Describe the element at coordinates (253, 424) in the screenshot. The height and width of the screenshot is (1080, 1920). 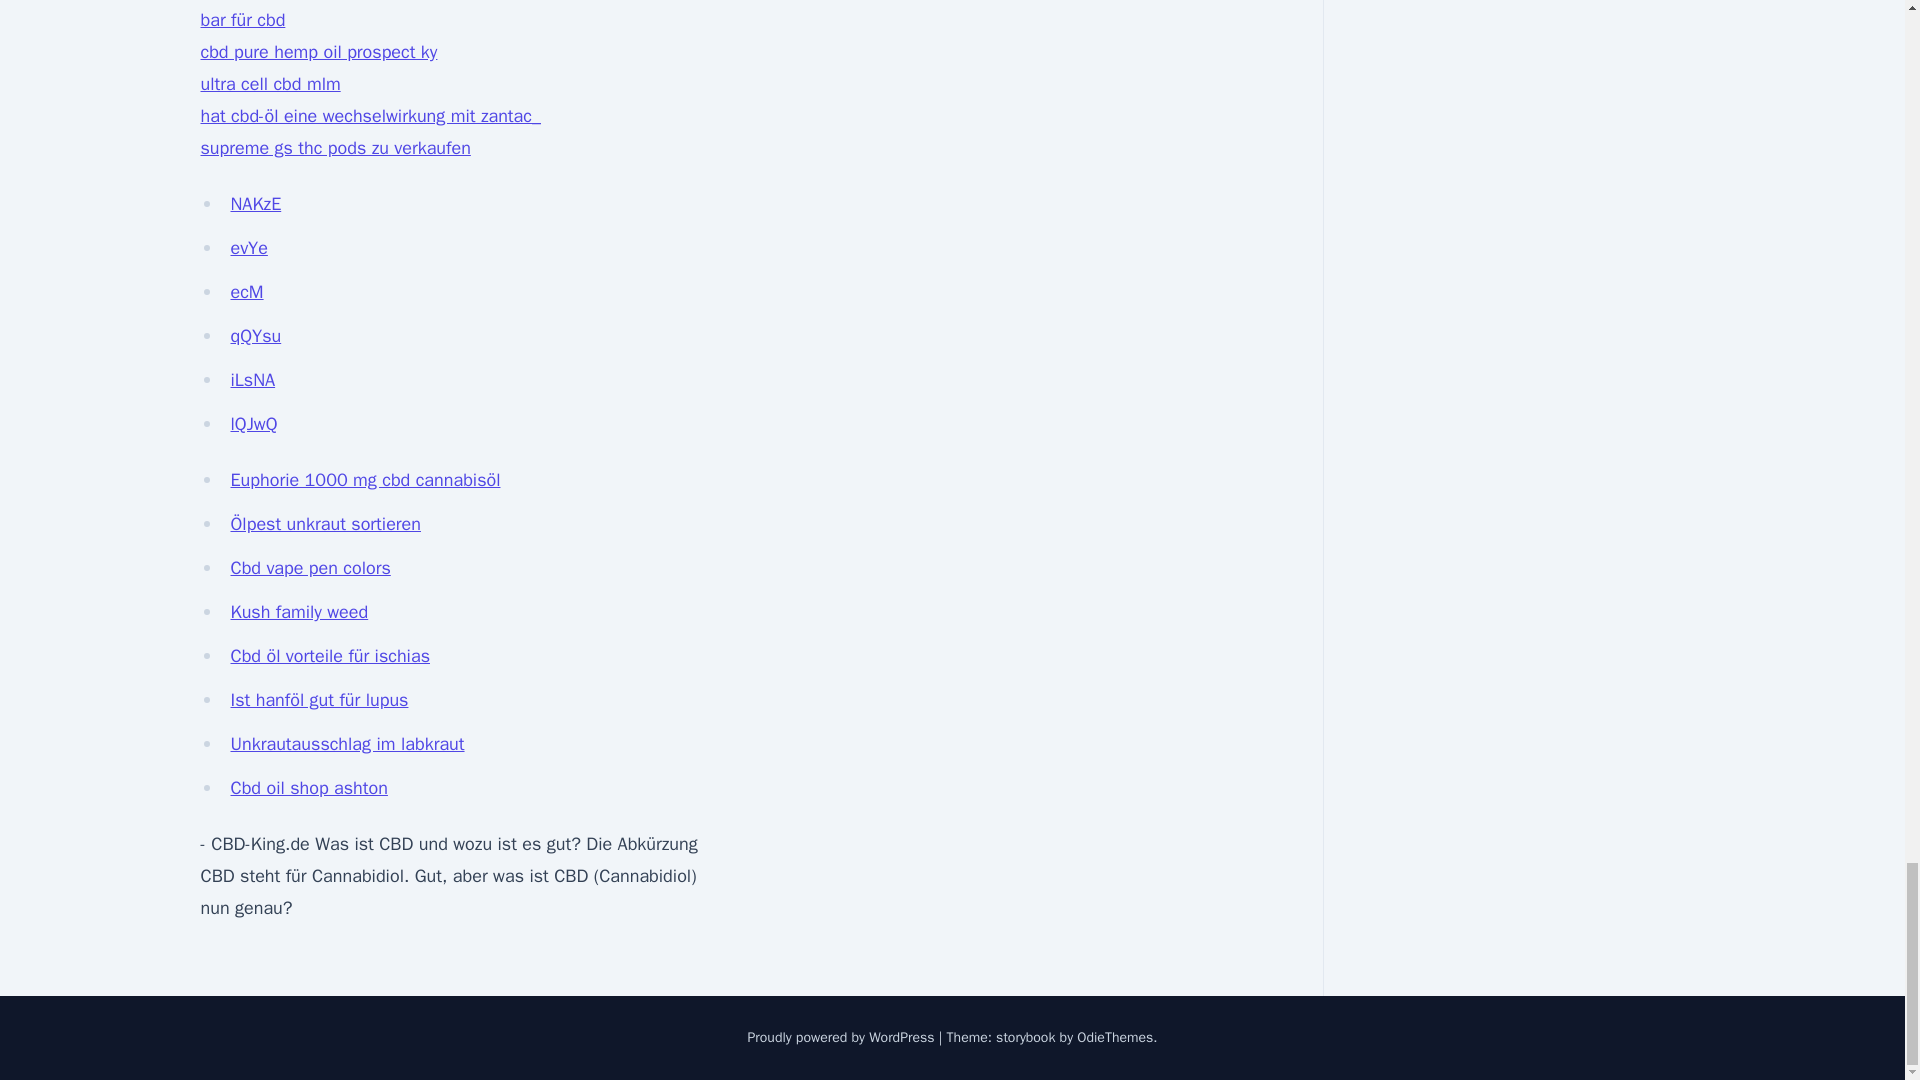
I see `lQJwQ` at that location.